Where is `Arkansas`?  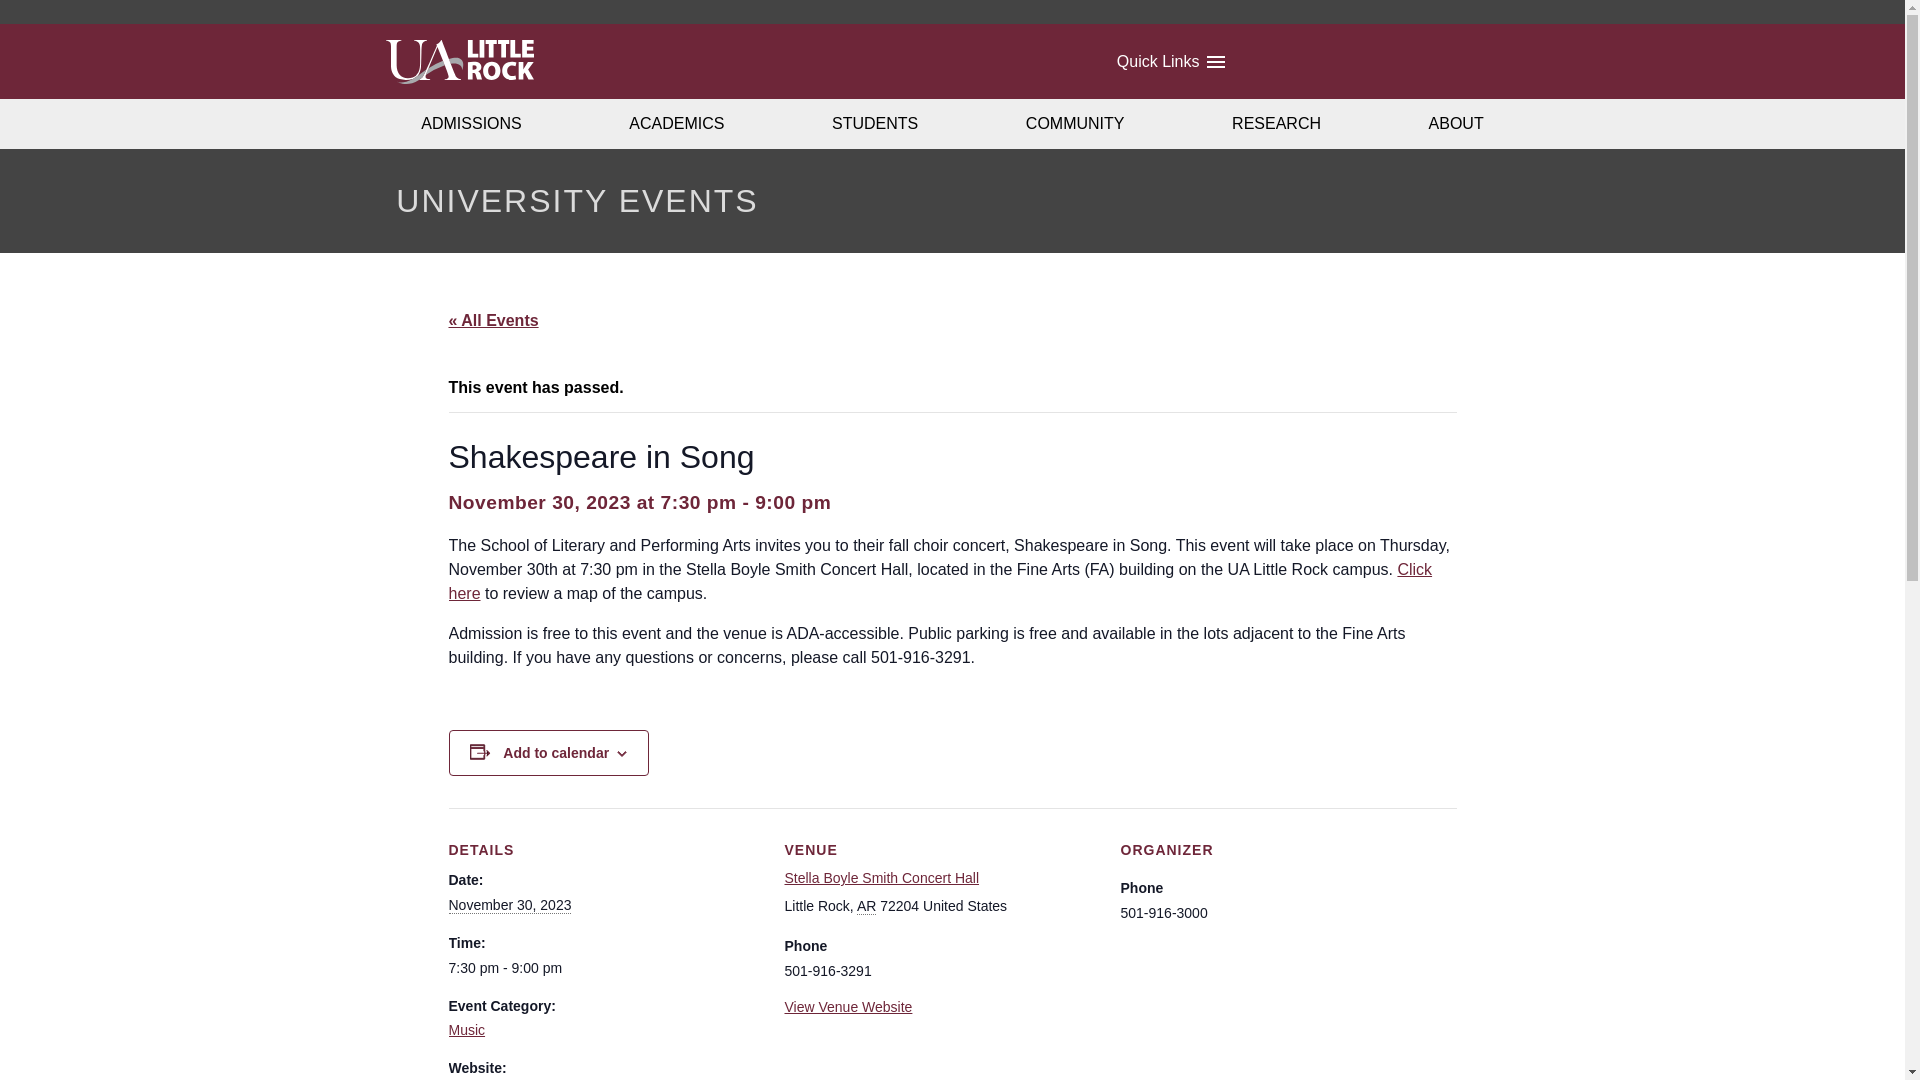 Arkansas is located at coordinates (866, 906).